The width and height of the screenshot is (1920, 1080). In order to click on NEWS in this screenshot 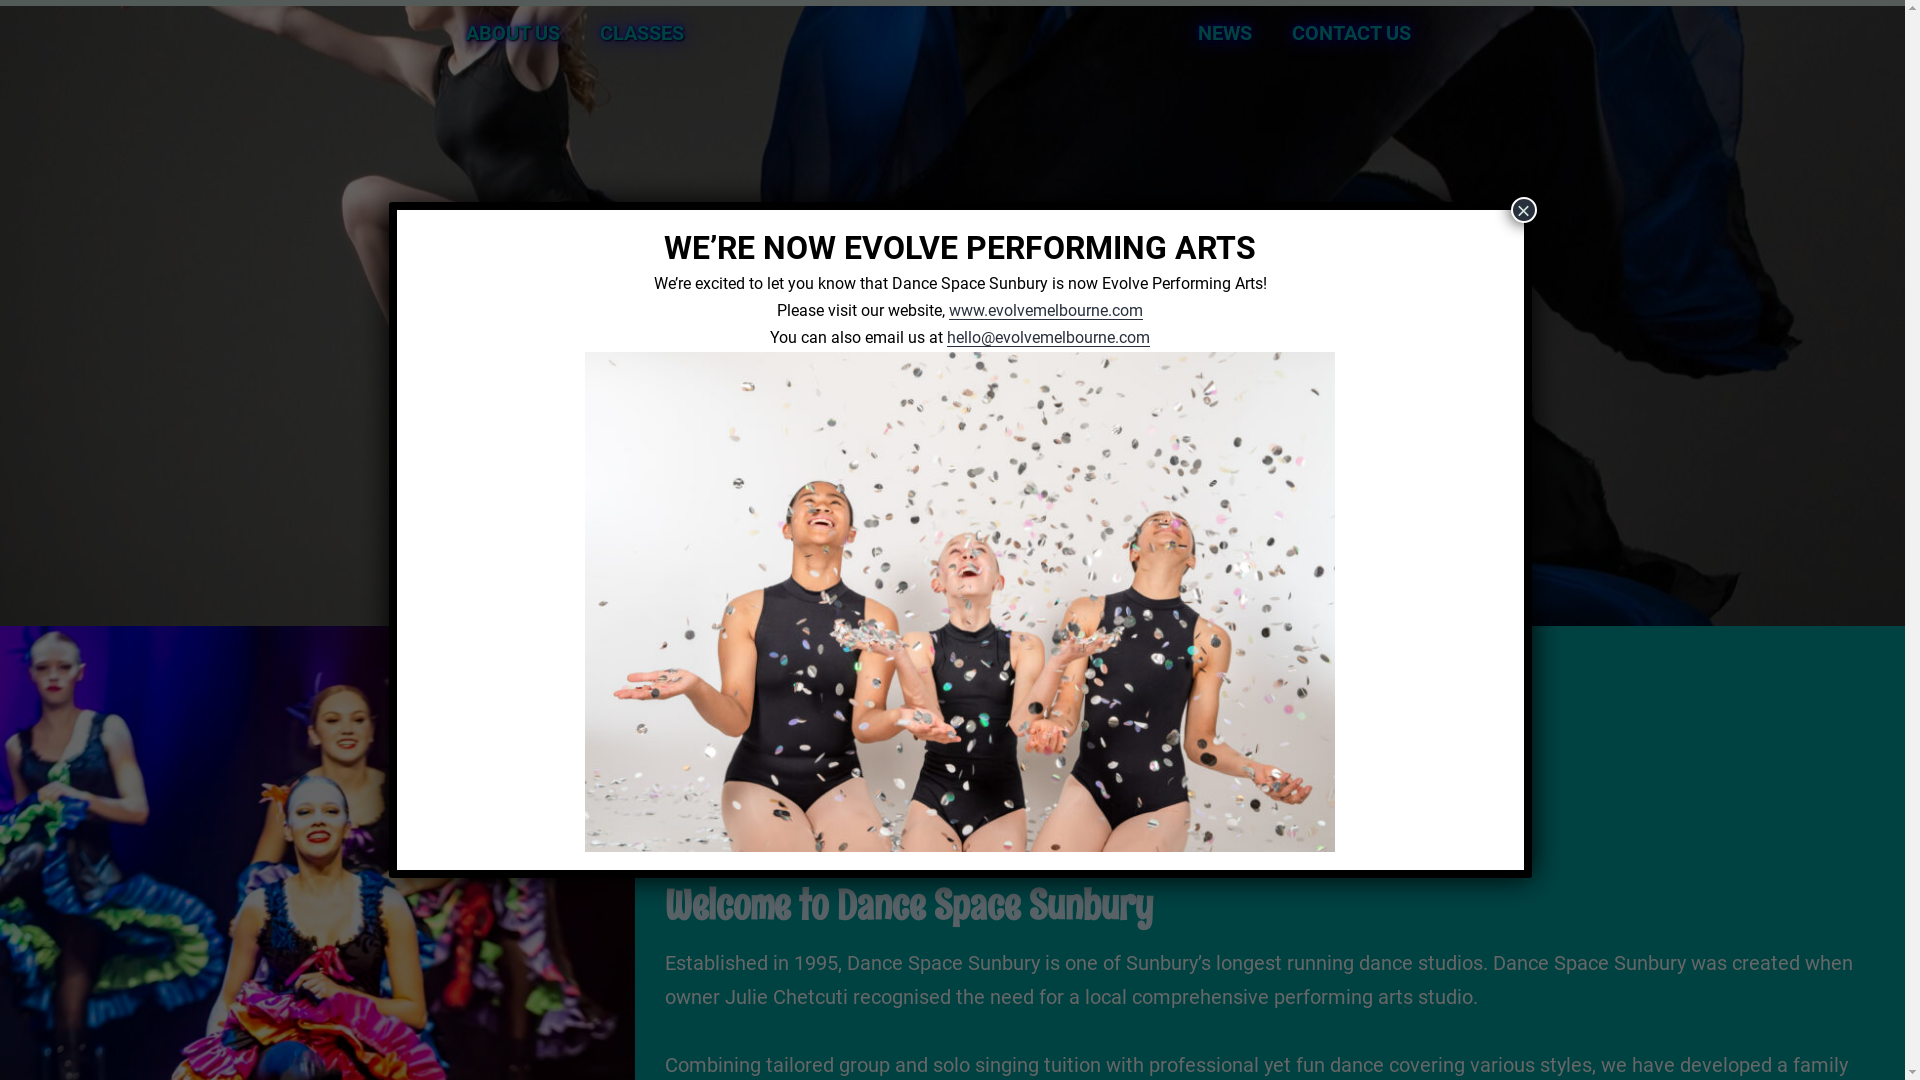, I will do `click(1225, 33)`.